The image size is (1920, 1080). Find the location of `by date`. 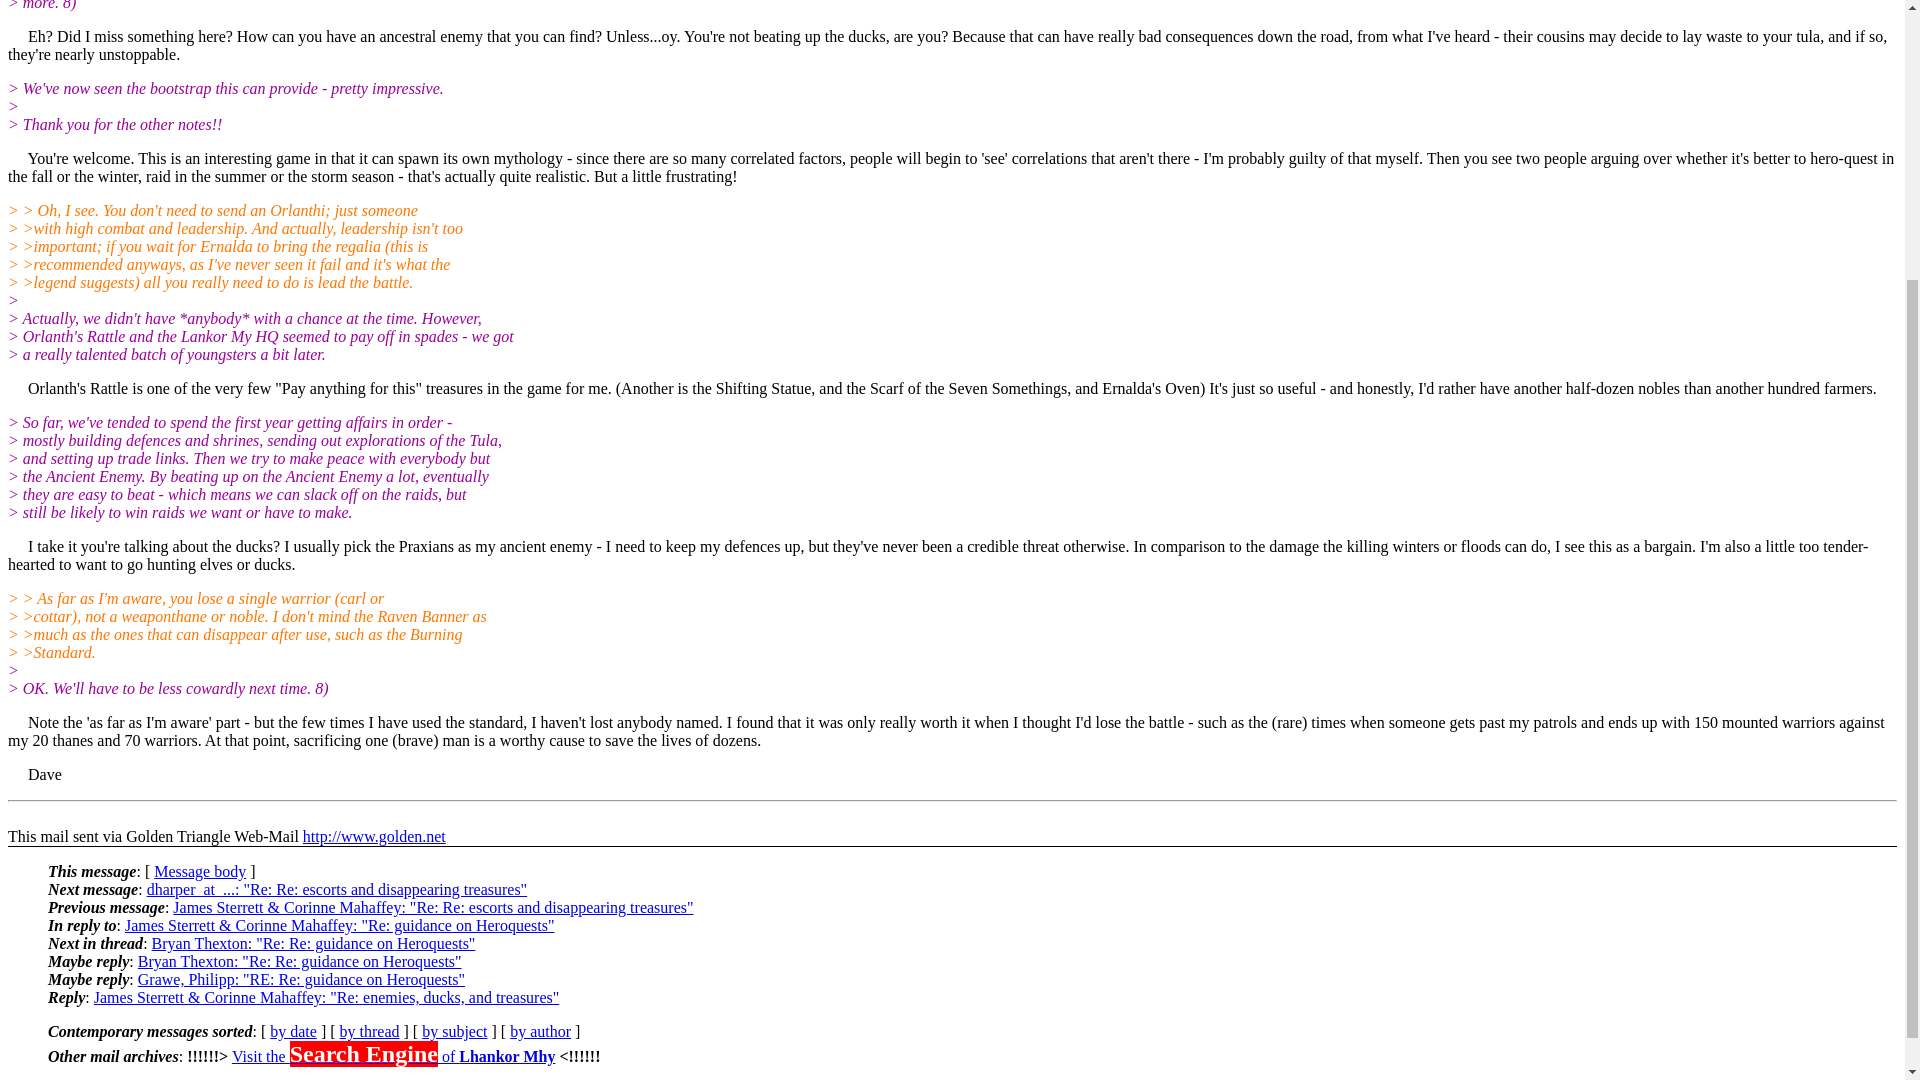

by date is located at coordinates (293, 1031).